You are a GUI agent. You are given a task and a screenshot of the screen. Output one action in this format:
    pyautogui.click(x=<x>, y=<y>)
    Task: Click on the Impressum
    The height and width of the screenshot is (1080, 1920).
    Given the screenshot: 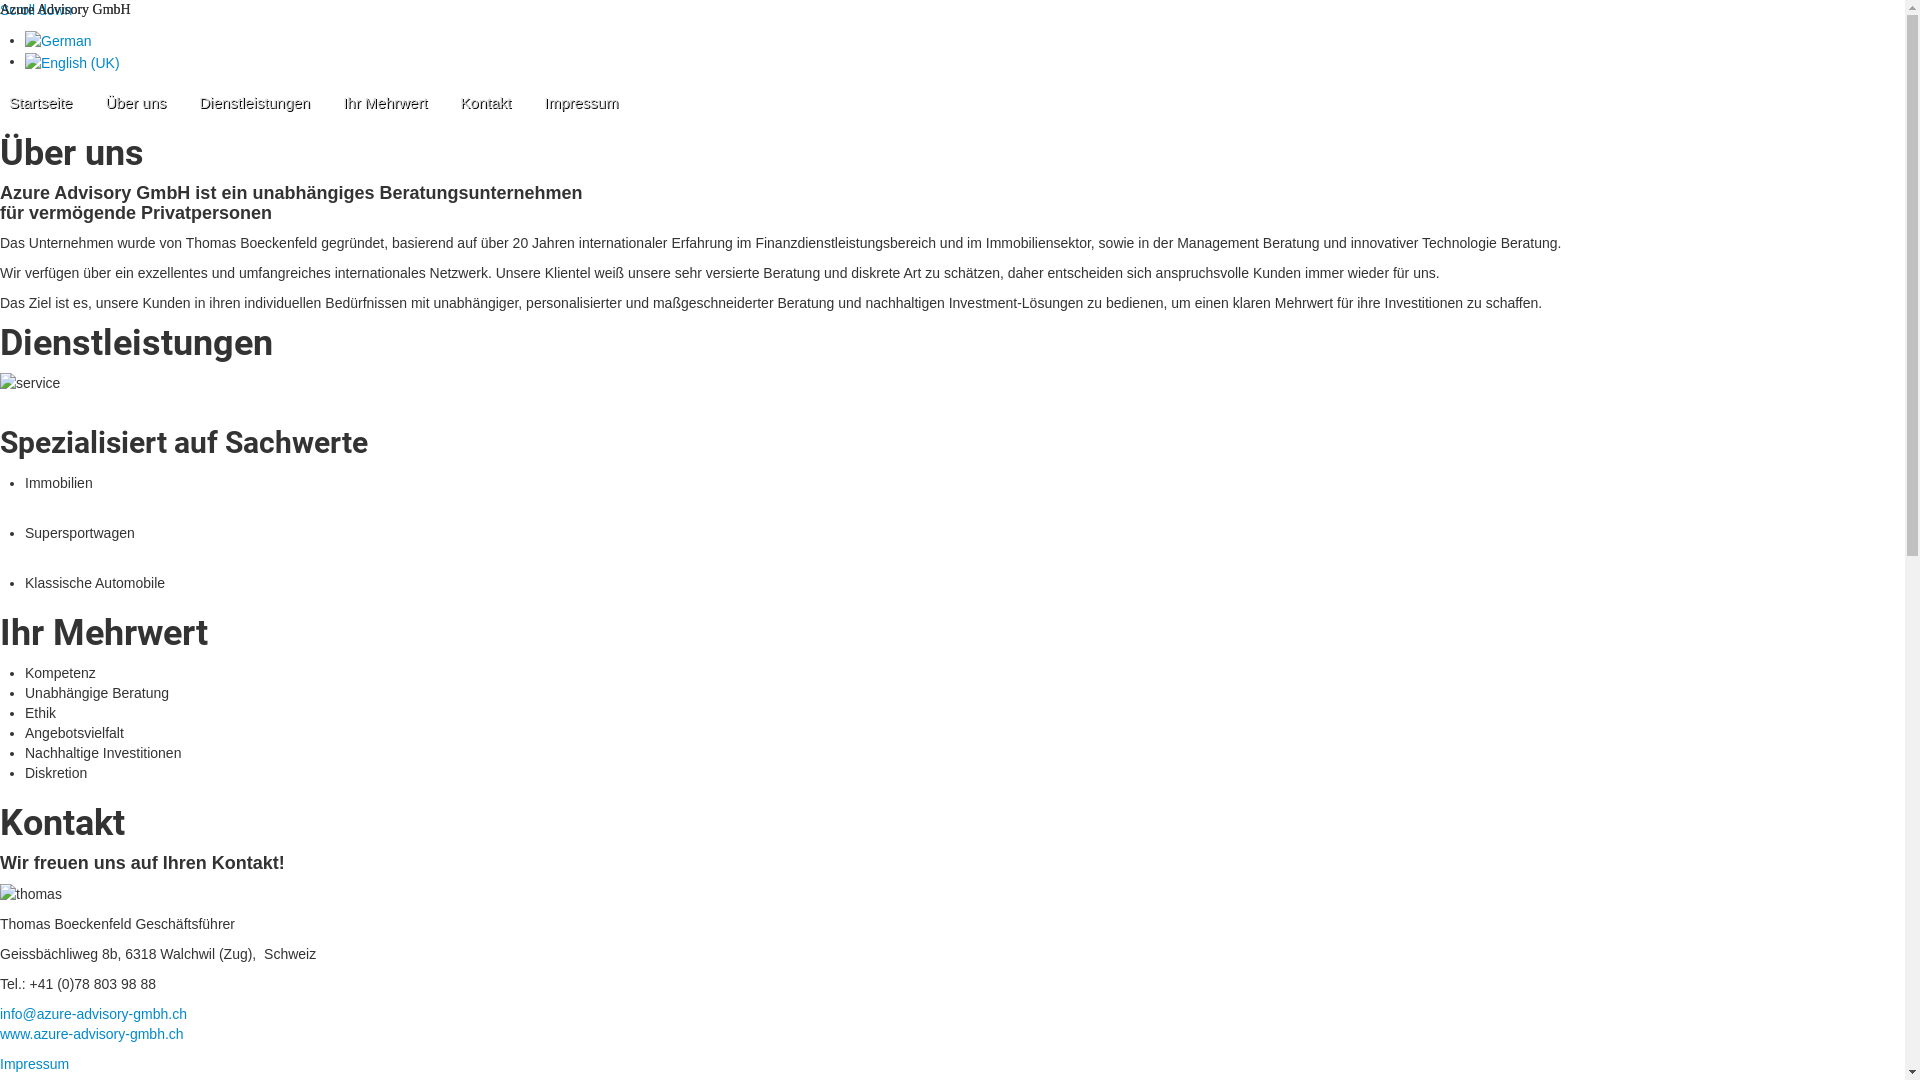 What is the action you would take?
    pyautogui.click(x=581, y=103)
    